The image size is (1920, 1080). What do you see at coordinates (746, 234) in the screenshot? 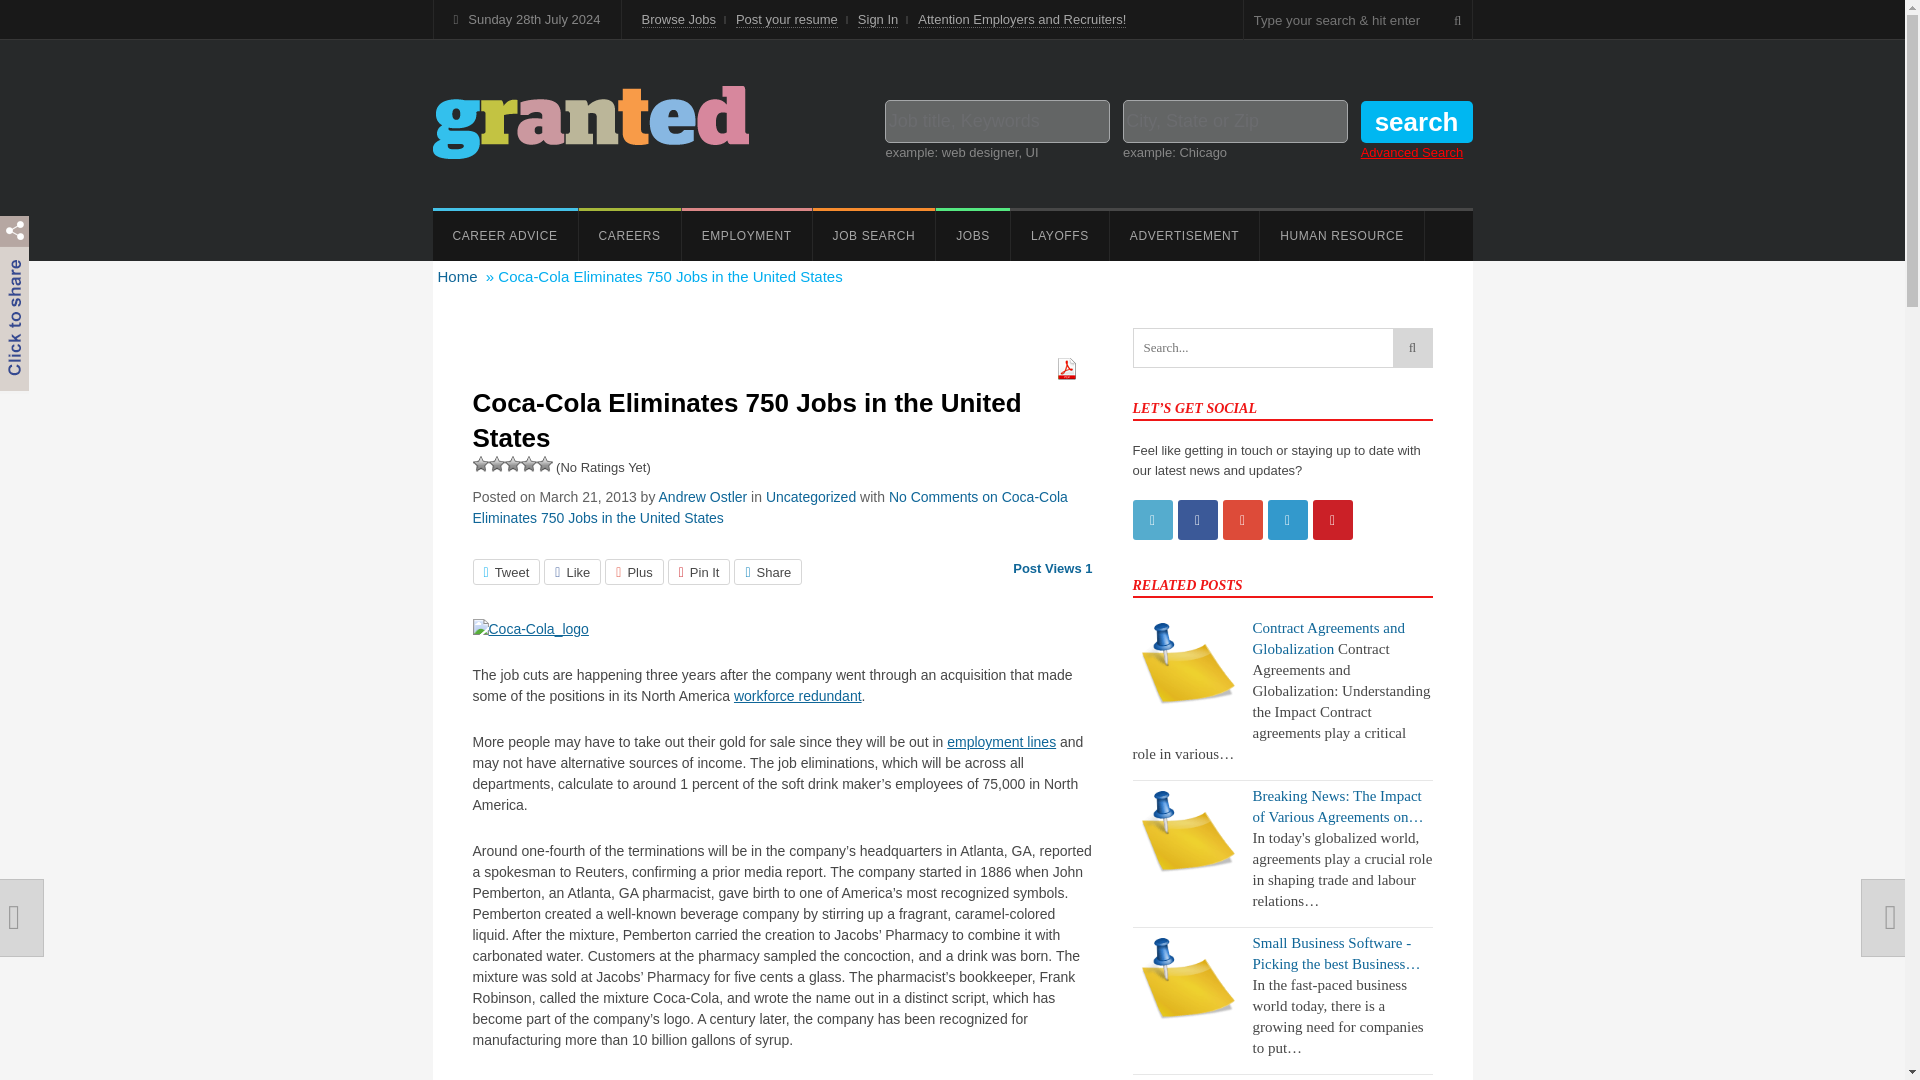
I see `EMPLOYMENT` at bounding box center [746, 234].